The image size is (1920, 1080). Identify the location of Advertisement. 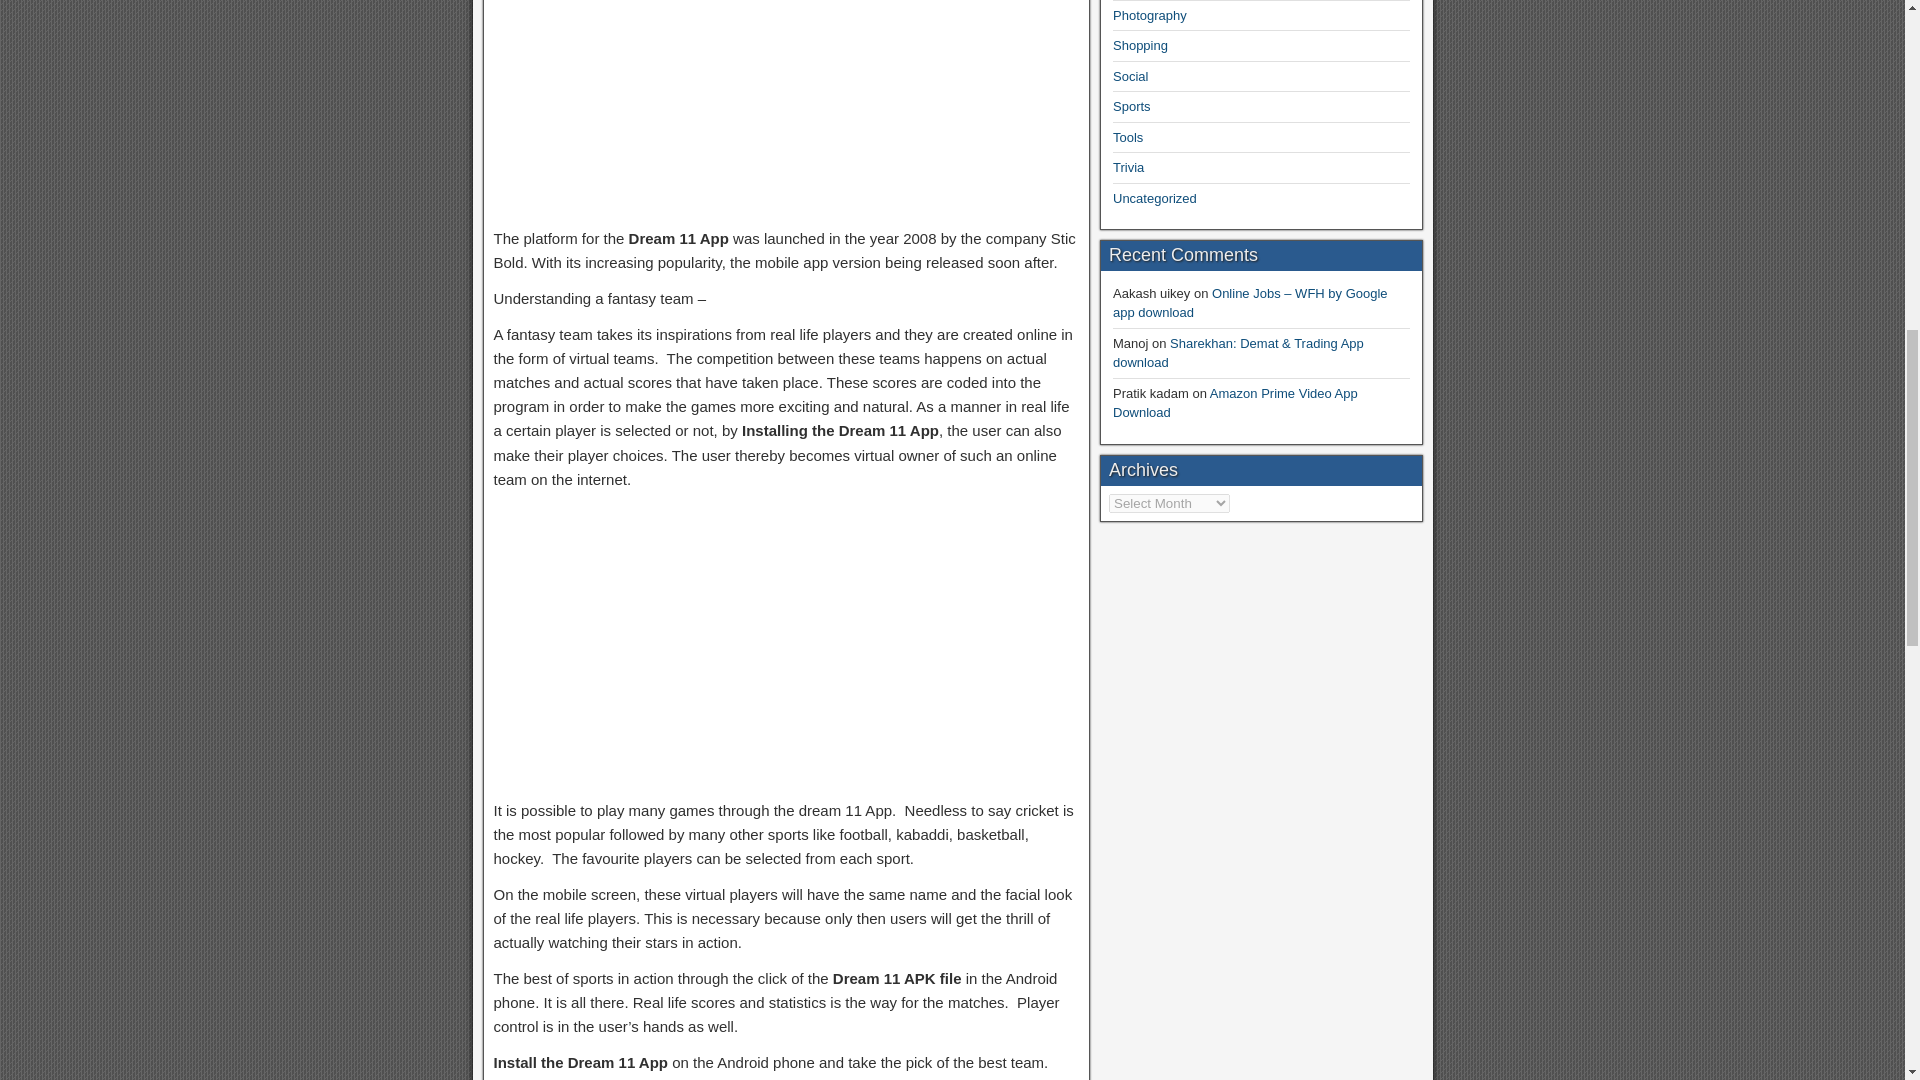
(786, 644).